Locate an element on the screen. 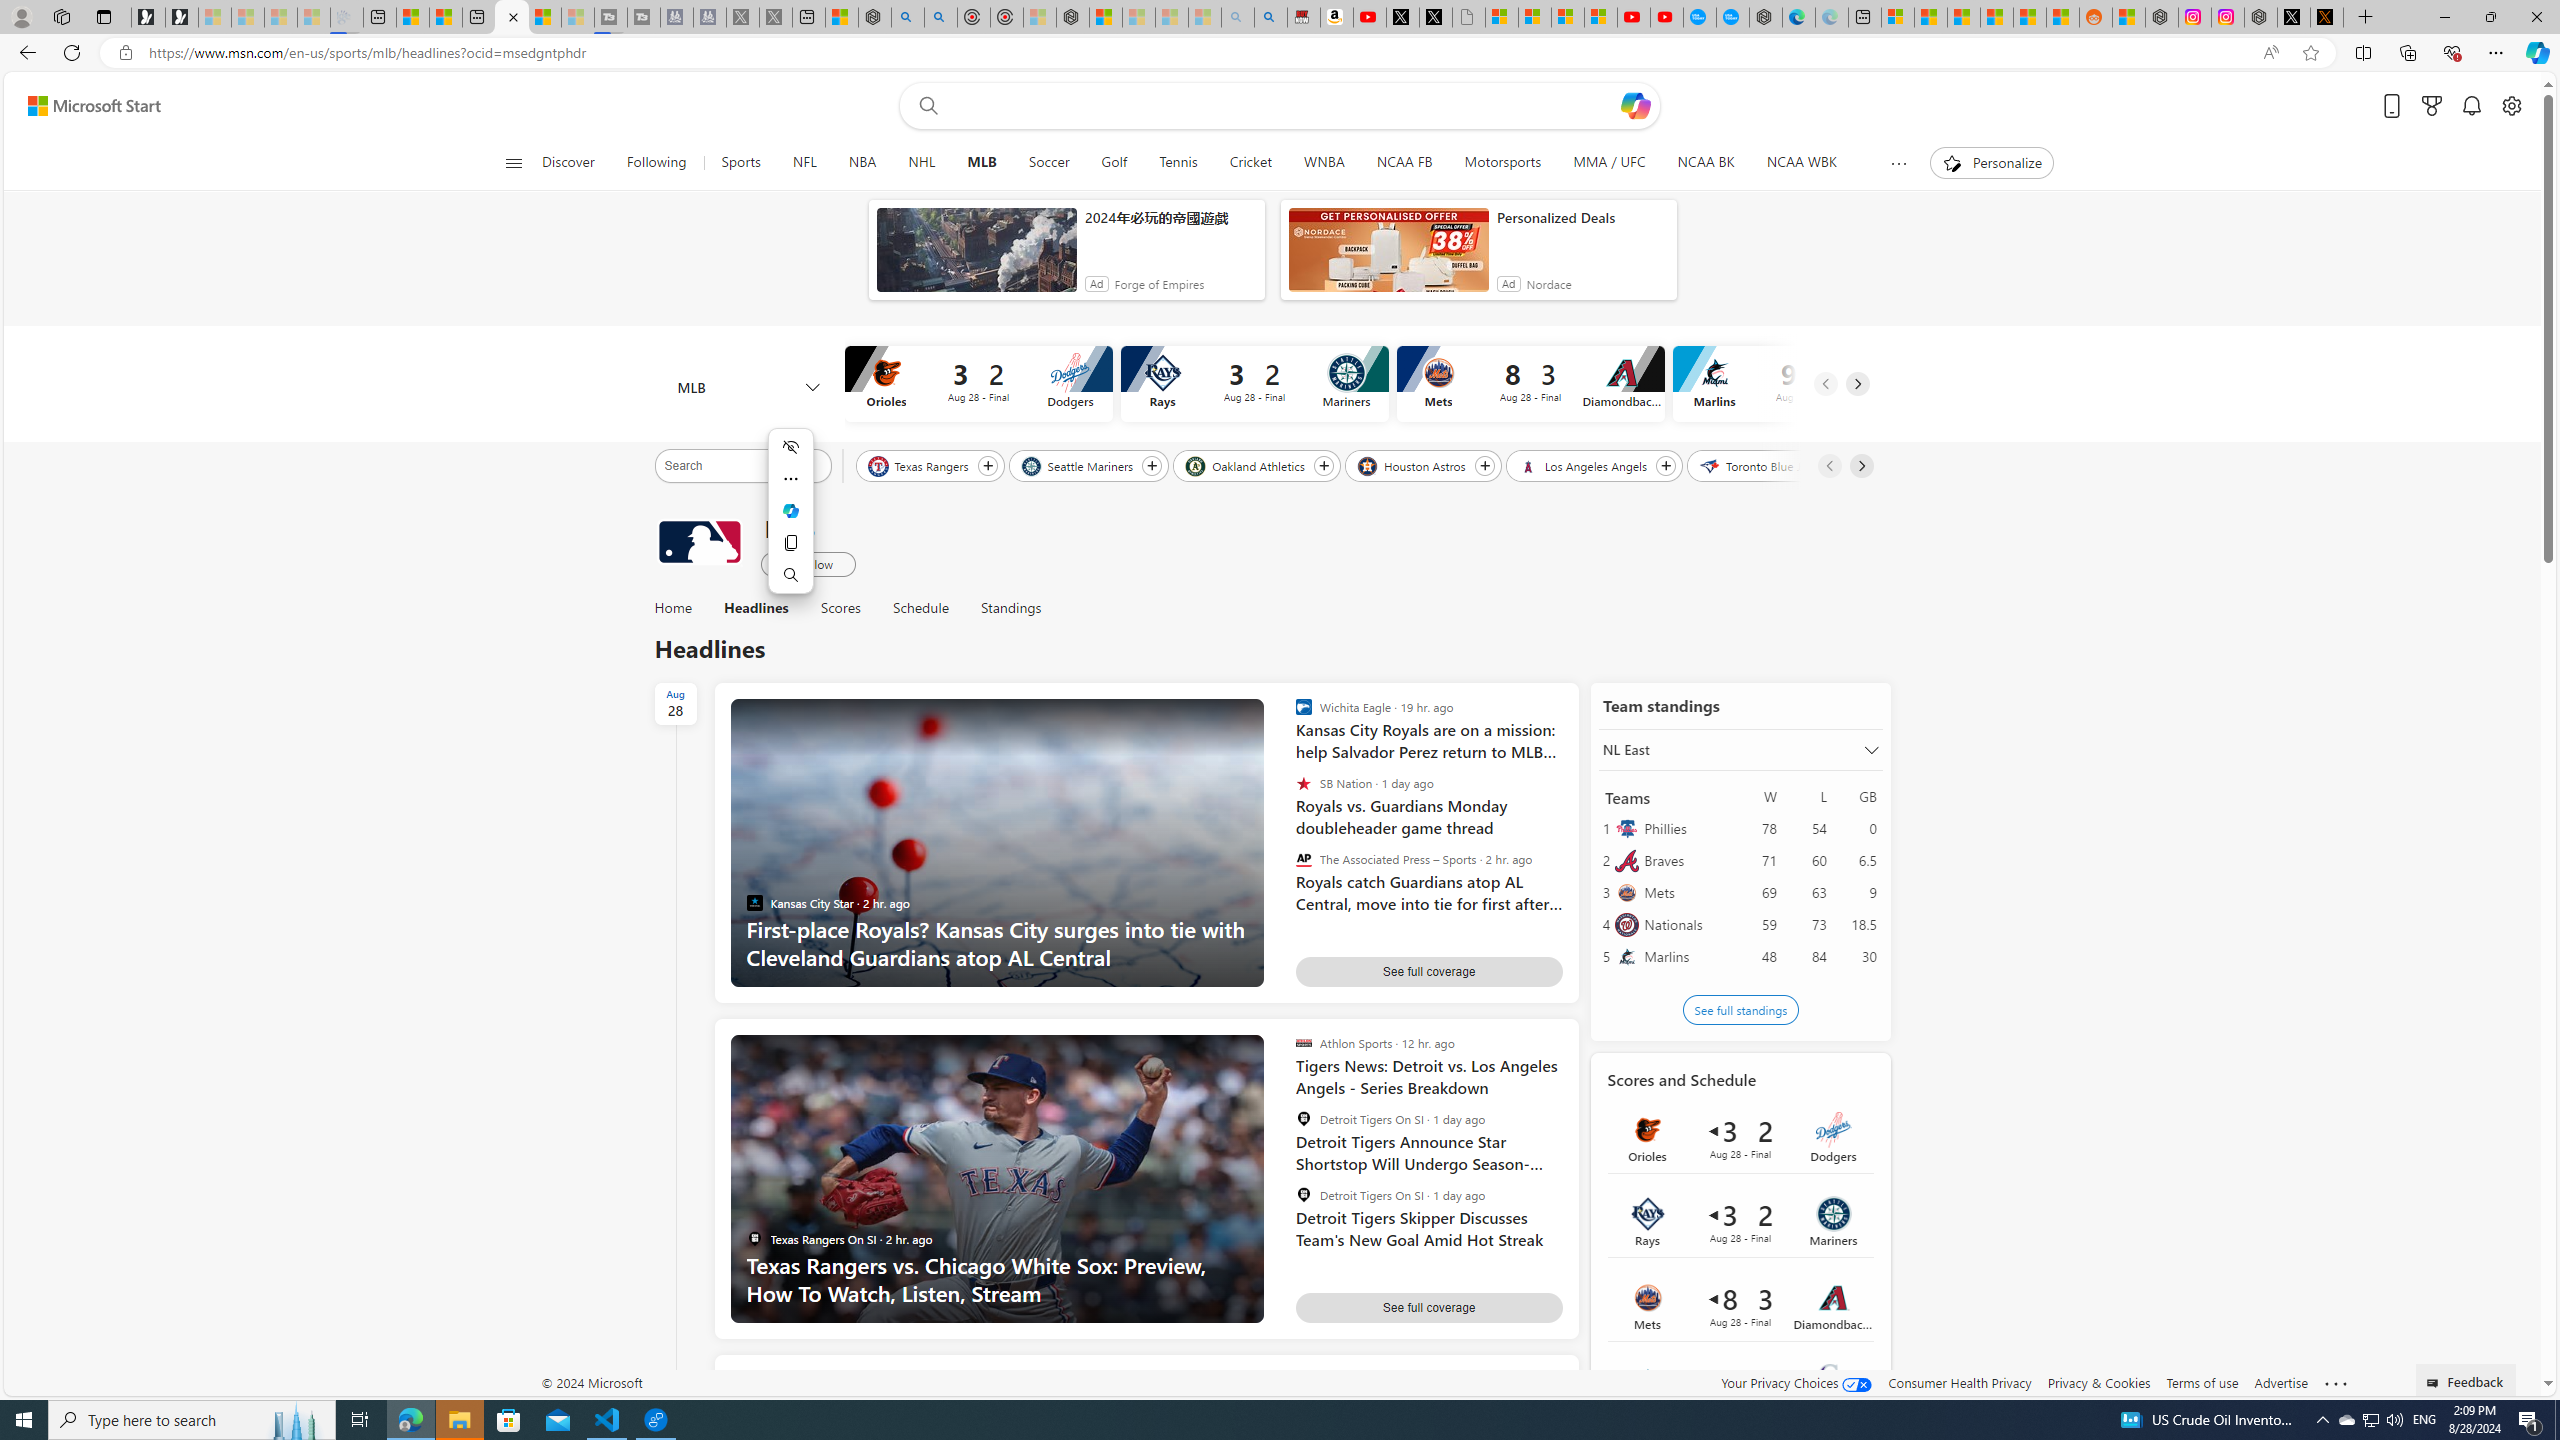 Image resolution: width=2560 pixels, height=1440 pixels. Web search is located at coordinates (925, 106).